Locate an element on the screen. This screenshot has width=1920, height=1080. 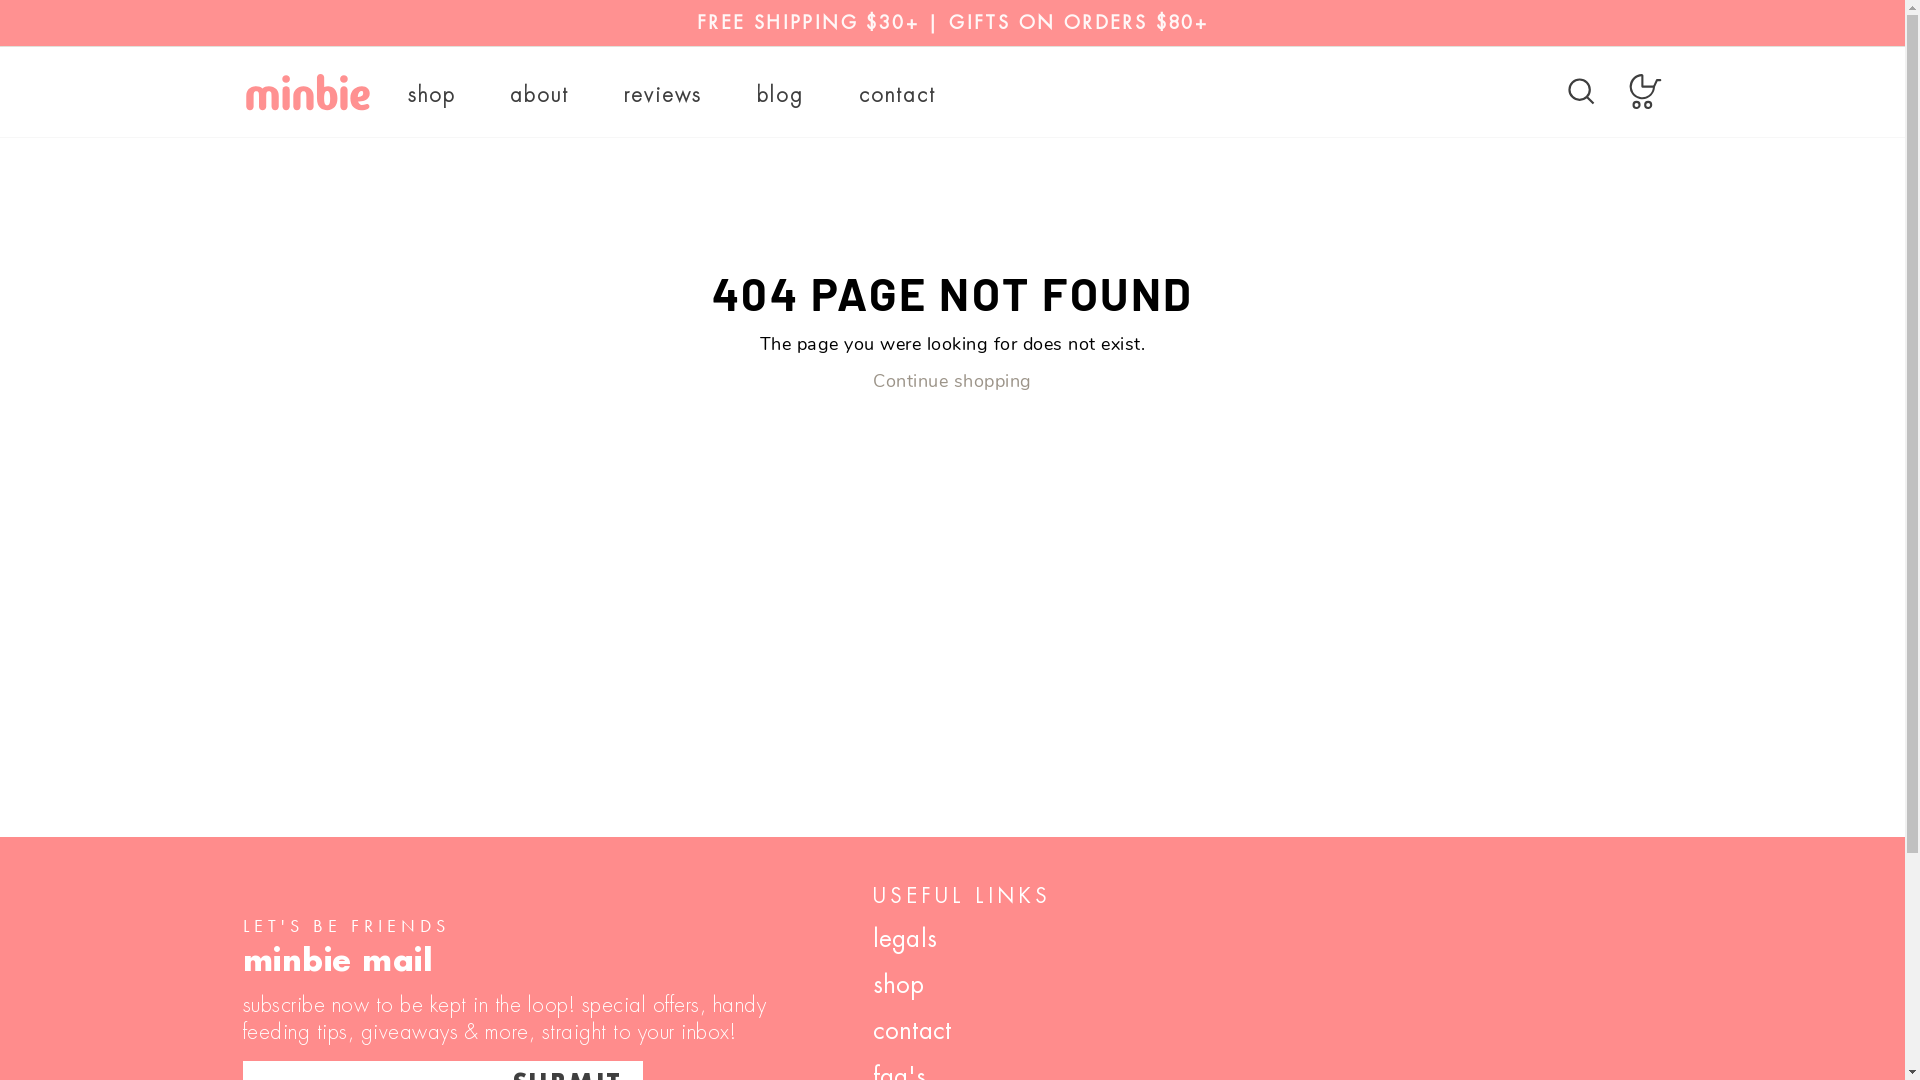
shop is located at coordinates (431, 96).